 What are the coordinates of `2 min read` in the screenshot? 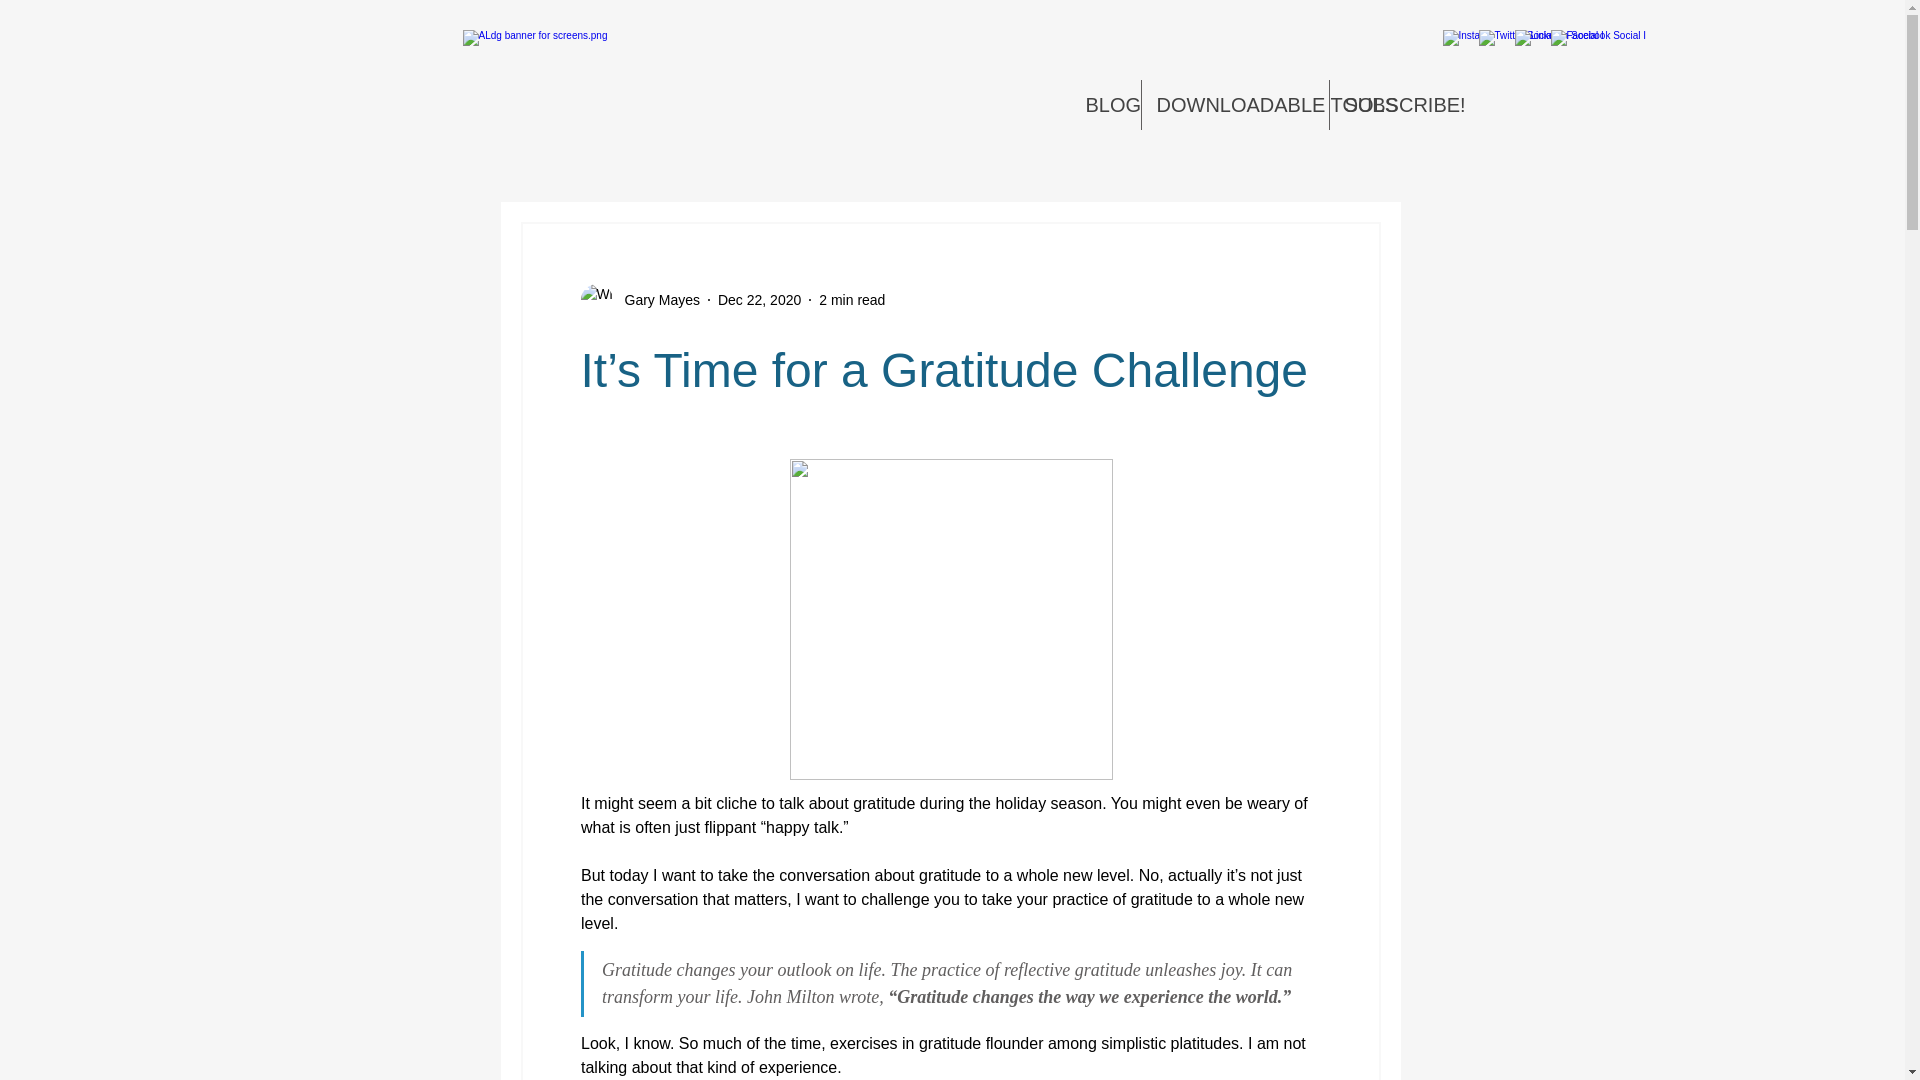 It's located at (852, 299).